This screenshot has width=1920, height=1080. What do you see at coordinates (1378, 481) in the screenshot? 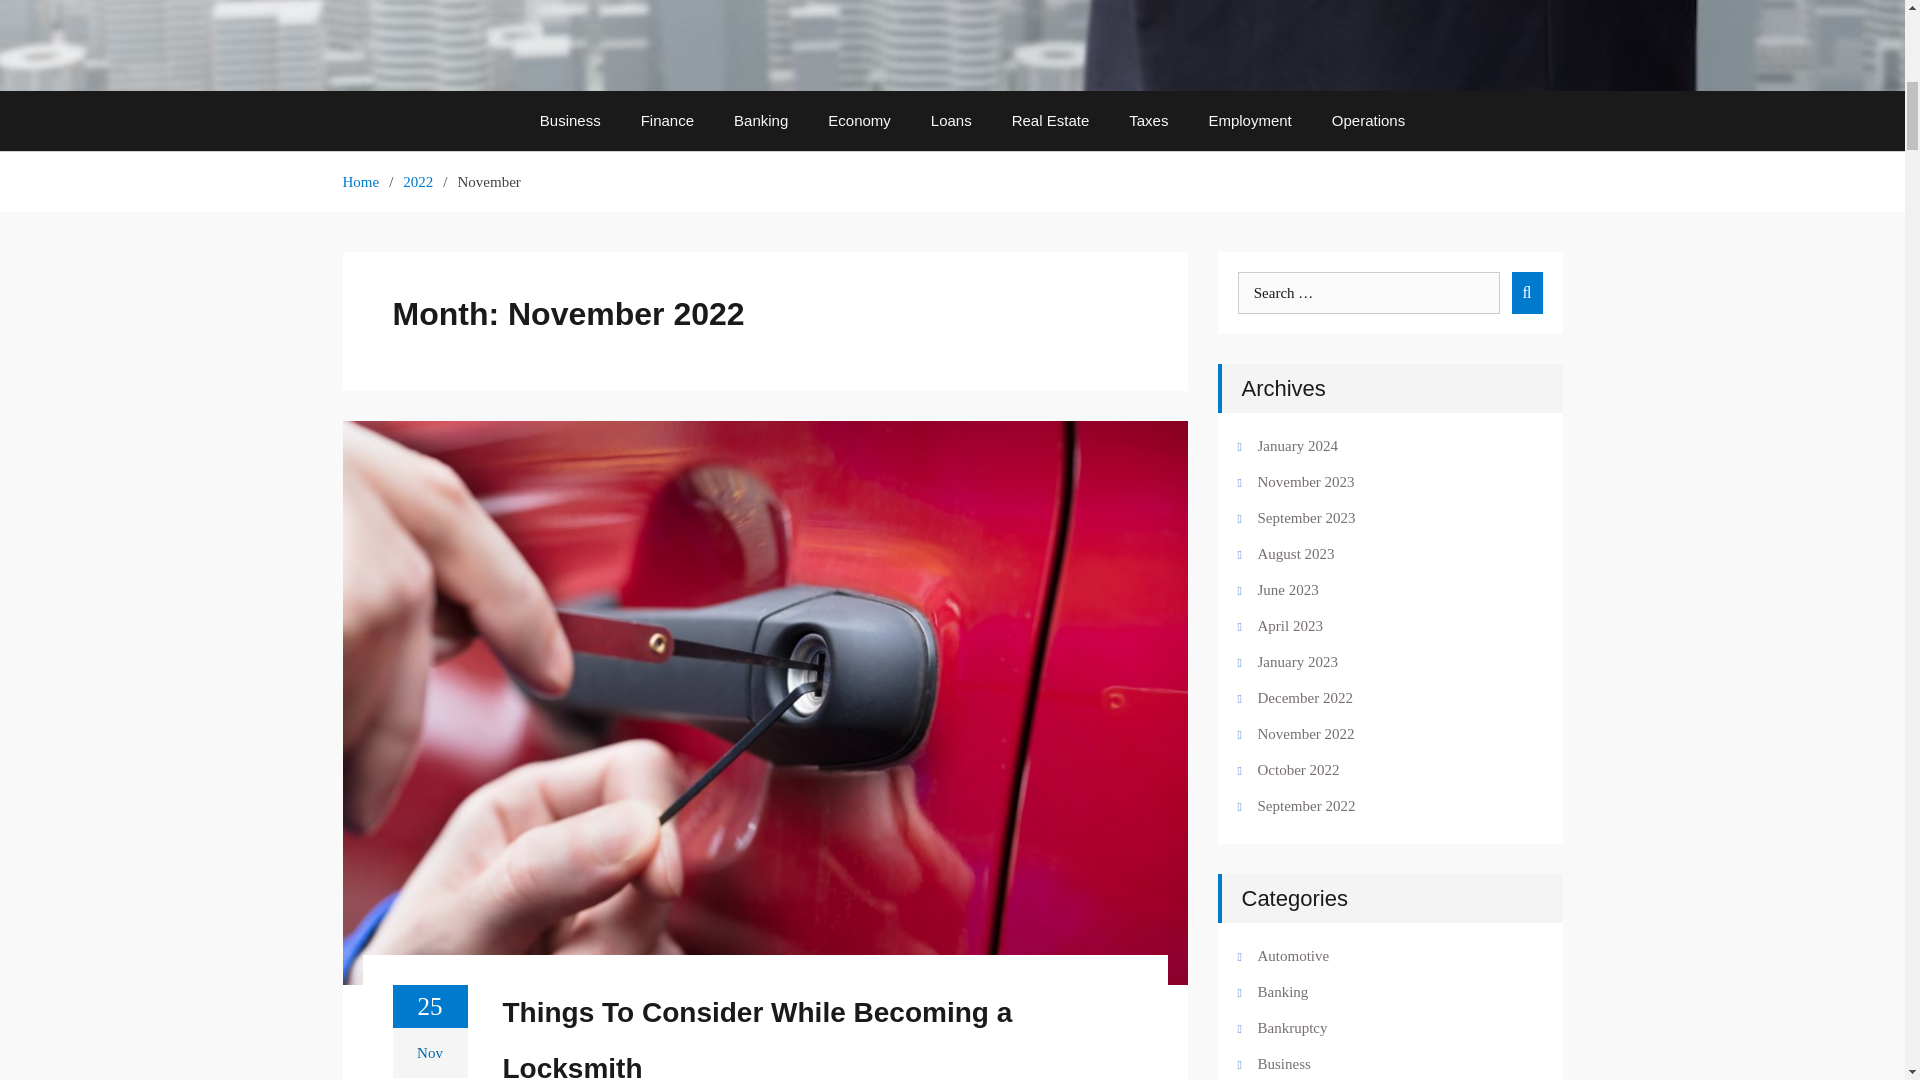
I see `November 2023` at bounding box center [1378, 481].